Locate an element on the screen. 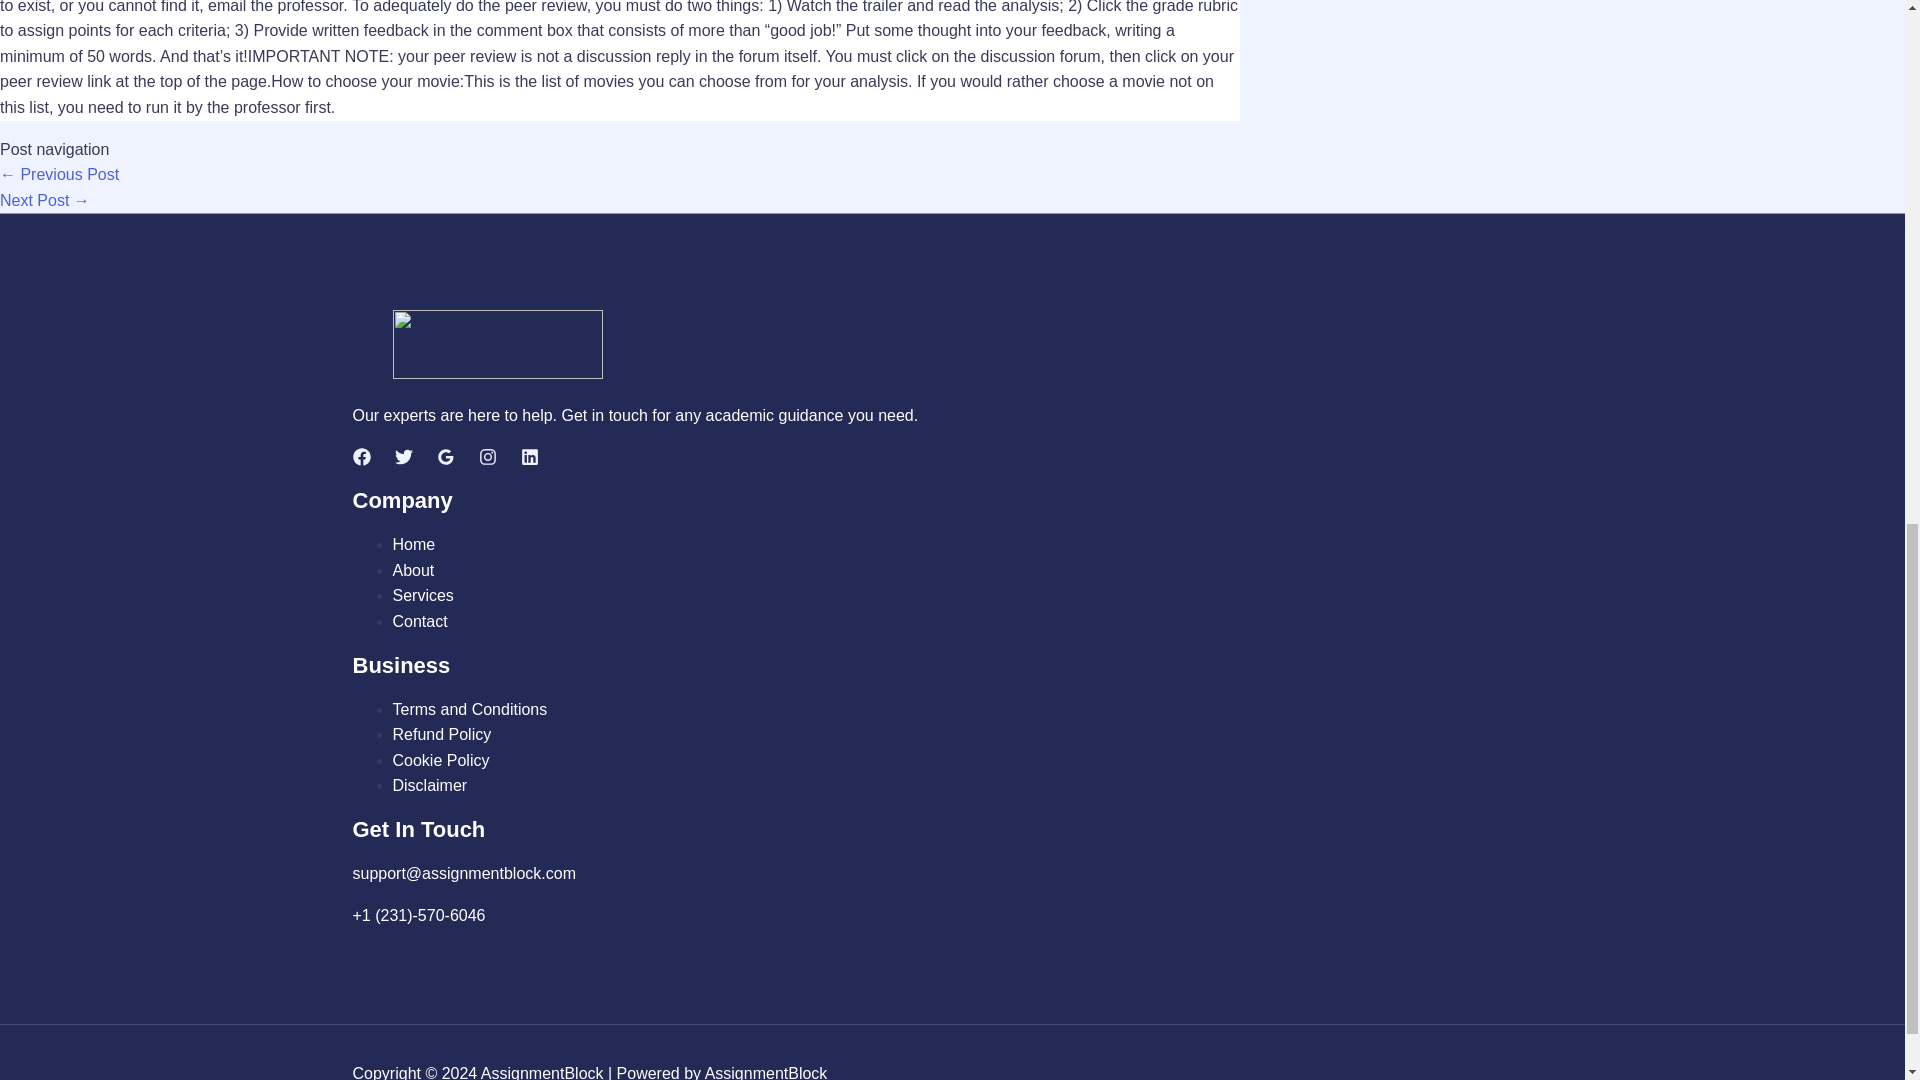  Services is located at coordinates (422, 595).